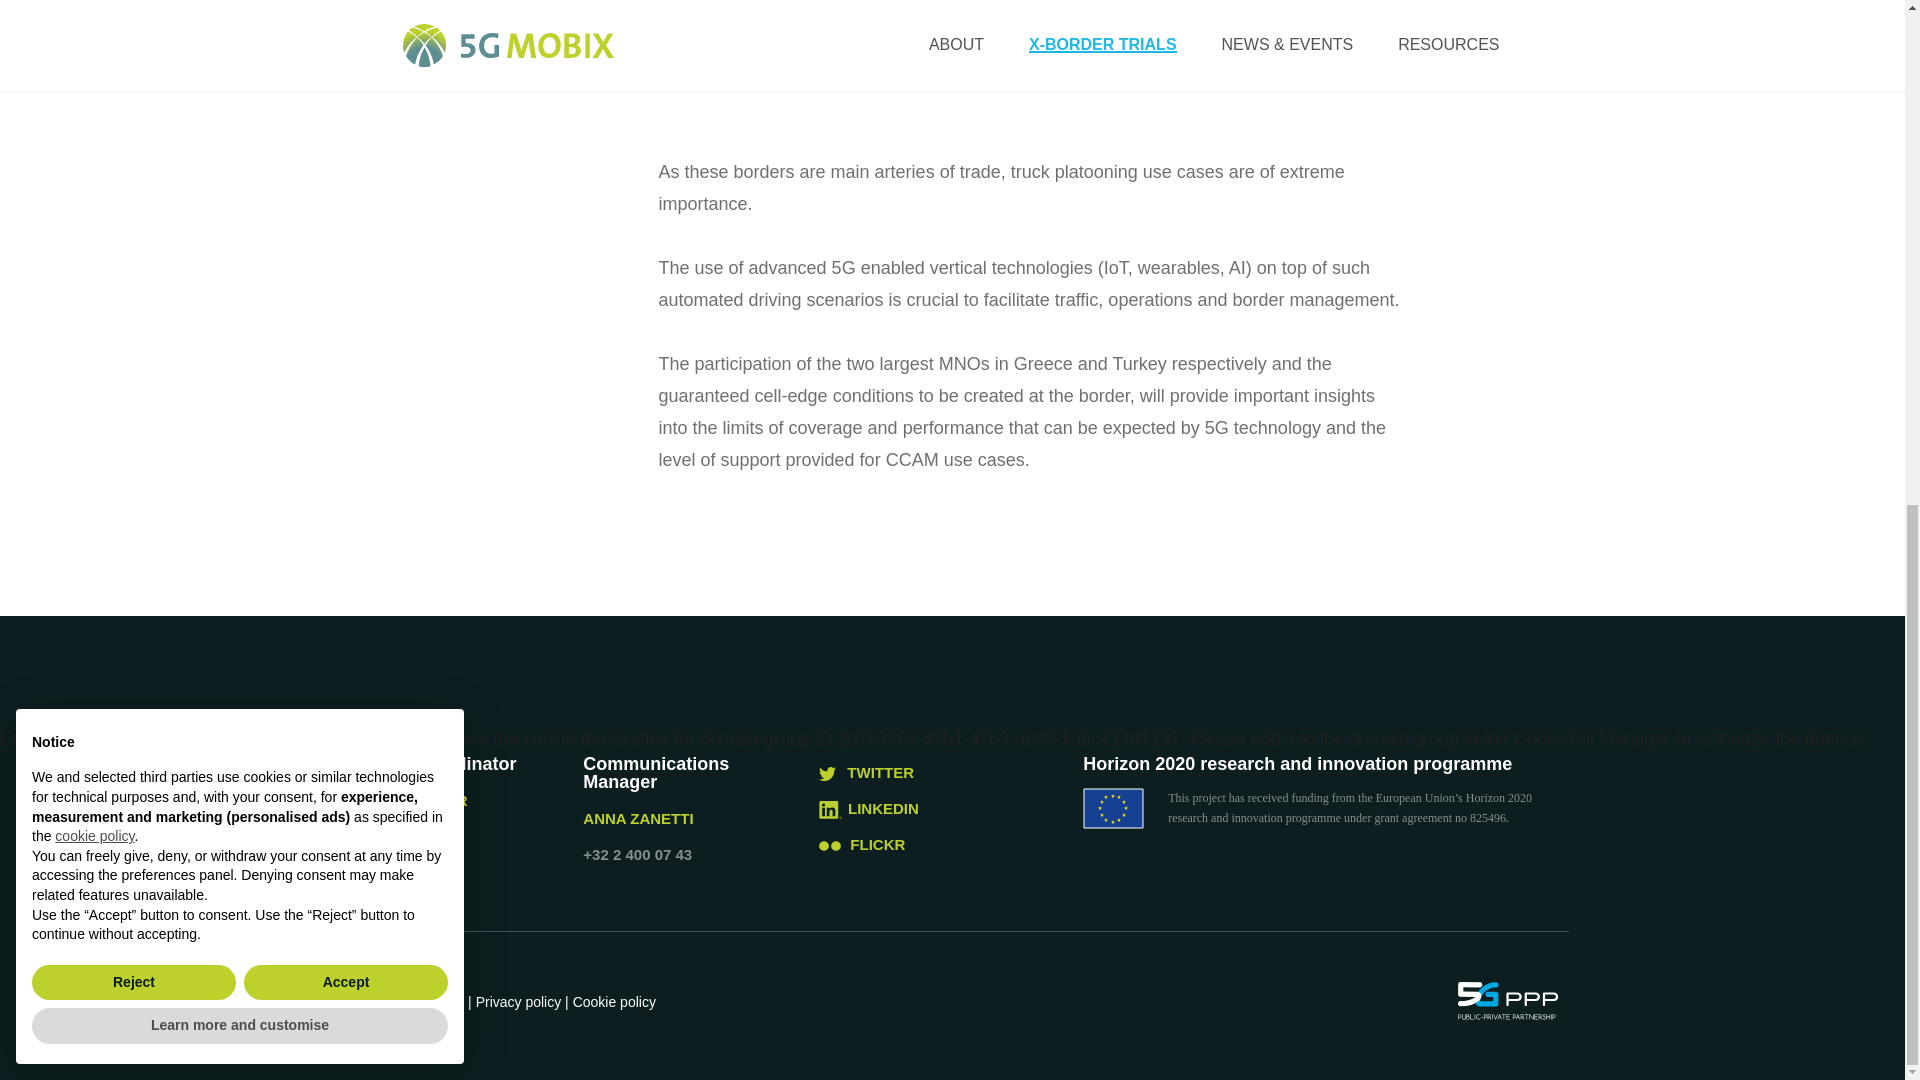 This screenshot has width=1920, height=1080. Describe the element at coordinates (614, 1001) in the screenshot. I see `Cookie policy` at that location.